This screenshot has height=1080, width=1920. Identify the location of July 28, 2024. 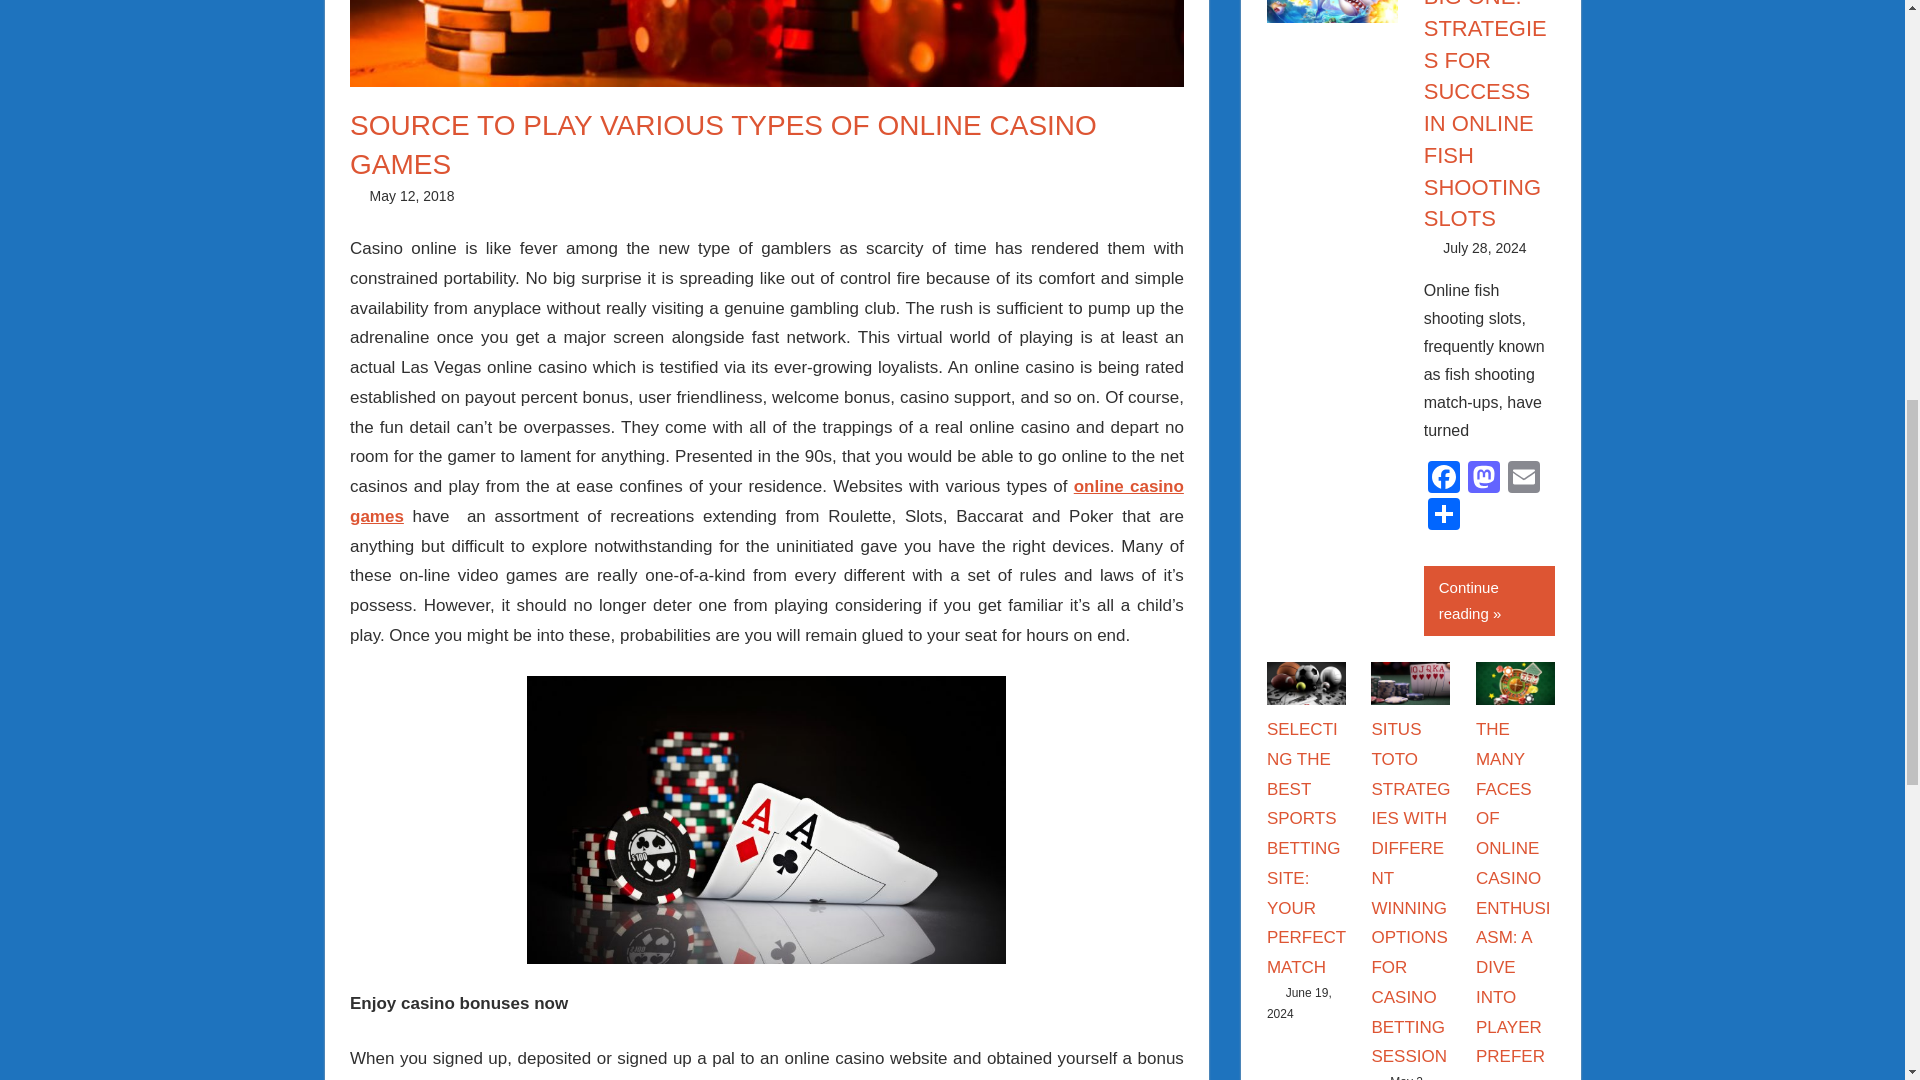
(1484, 247).